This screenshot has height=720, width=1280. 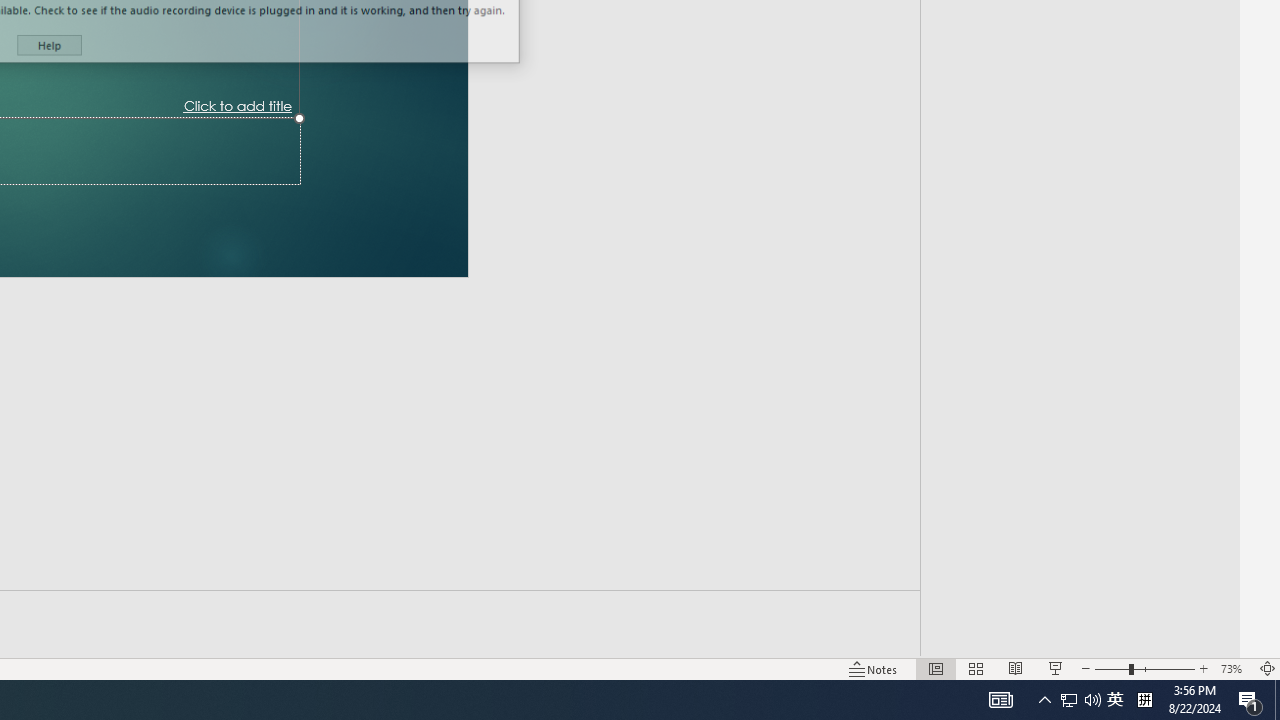 What do you see at coordinates (1234, 668) in the screenshot?
I see `Zoom 73%` at bounding box center [1234, 668].